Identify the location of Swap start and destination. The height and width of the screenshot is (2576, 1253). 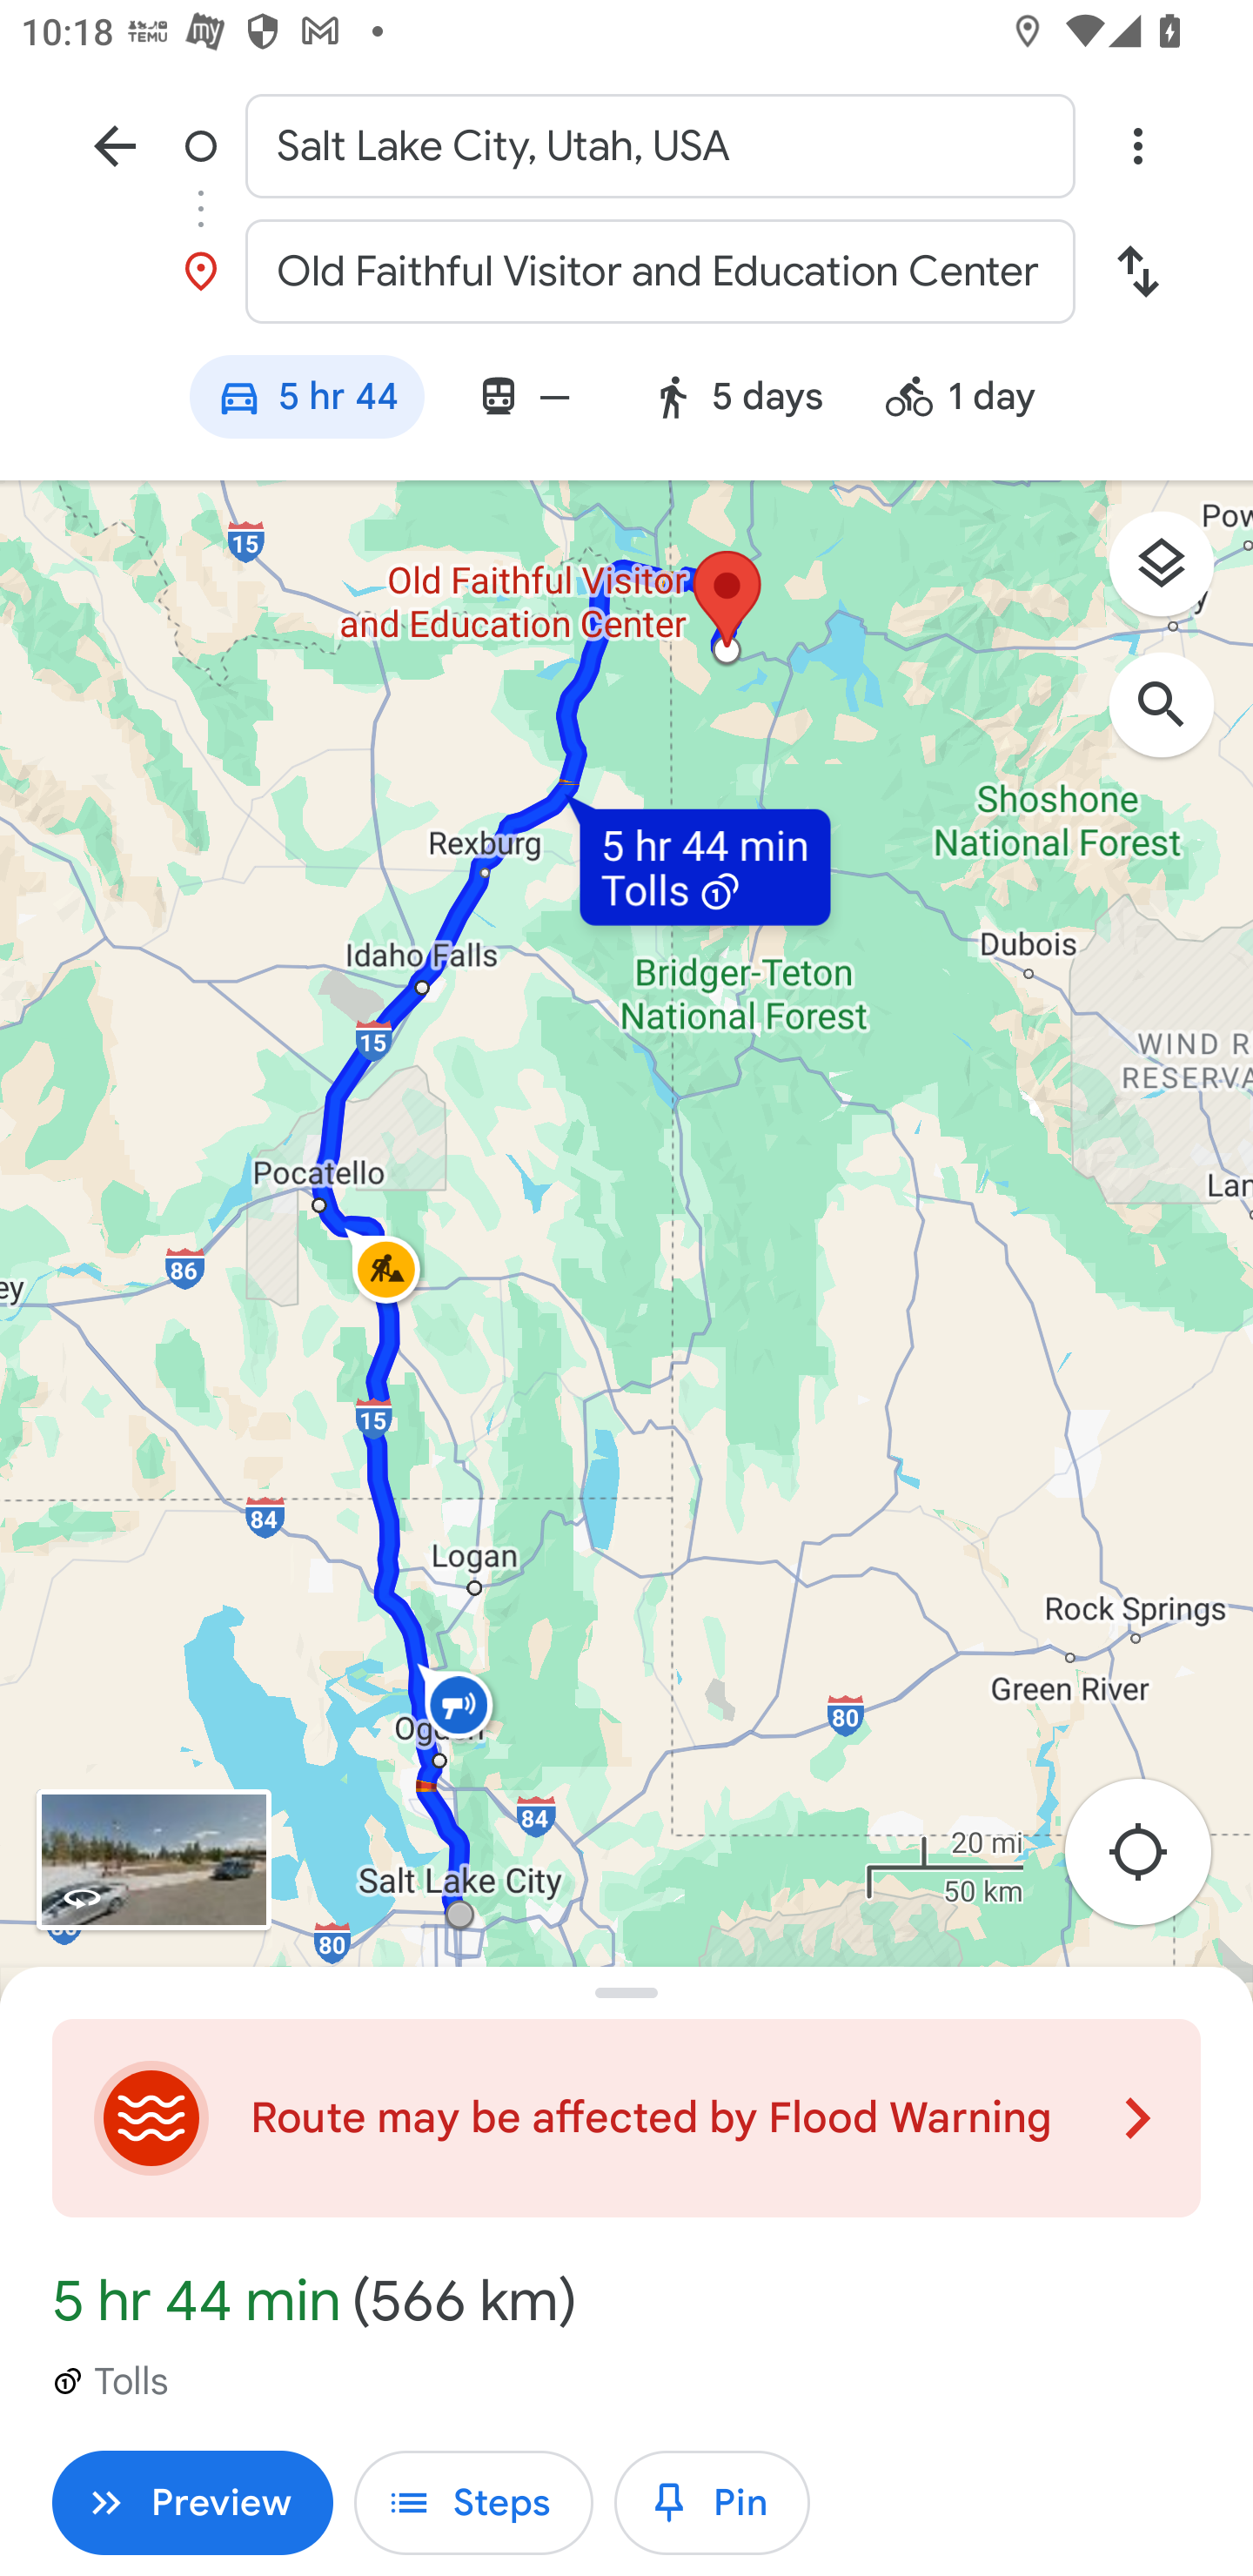
(1137, 272).